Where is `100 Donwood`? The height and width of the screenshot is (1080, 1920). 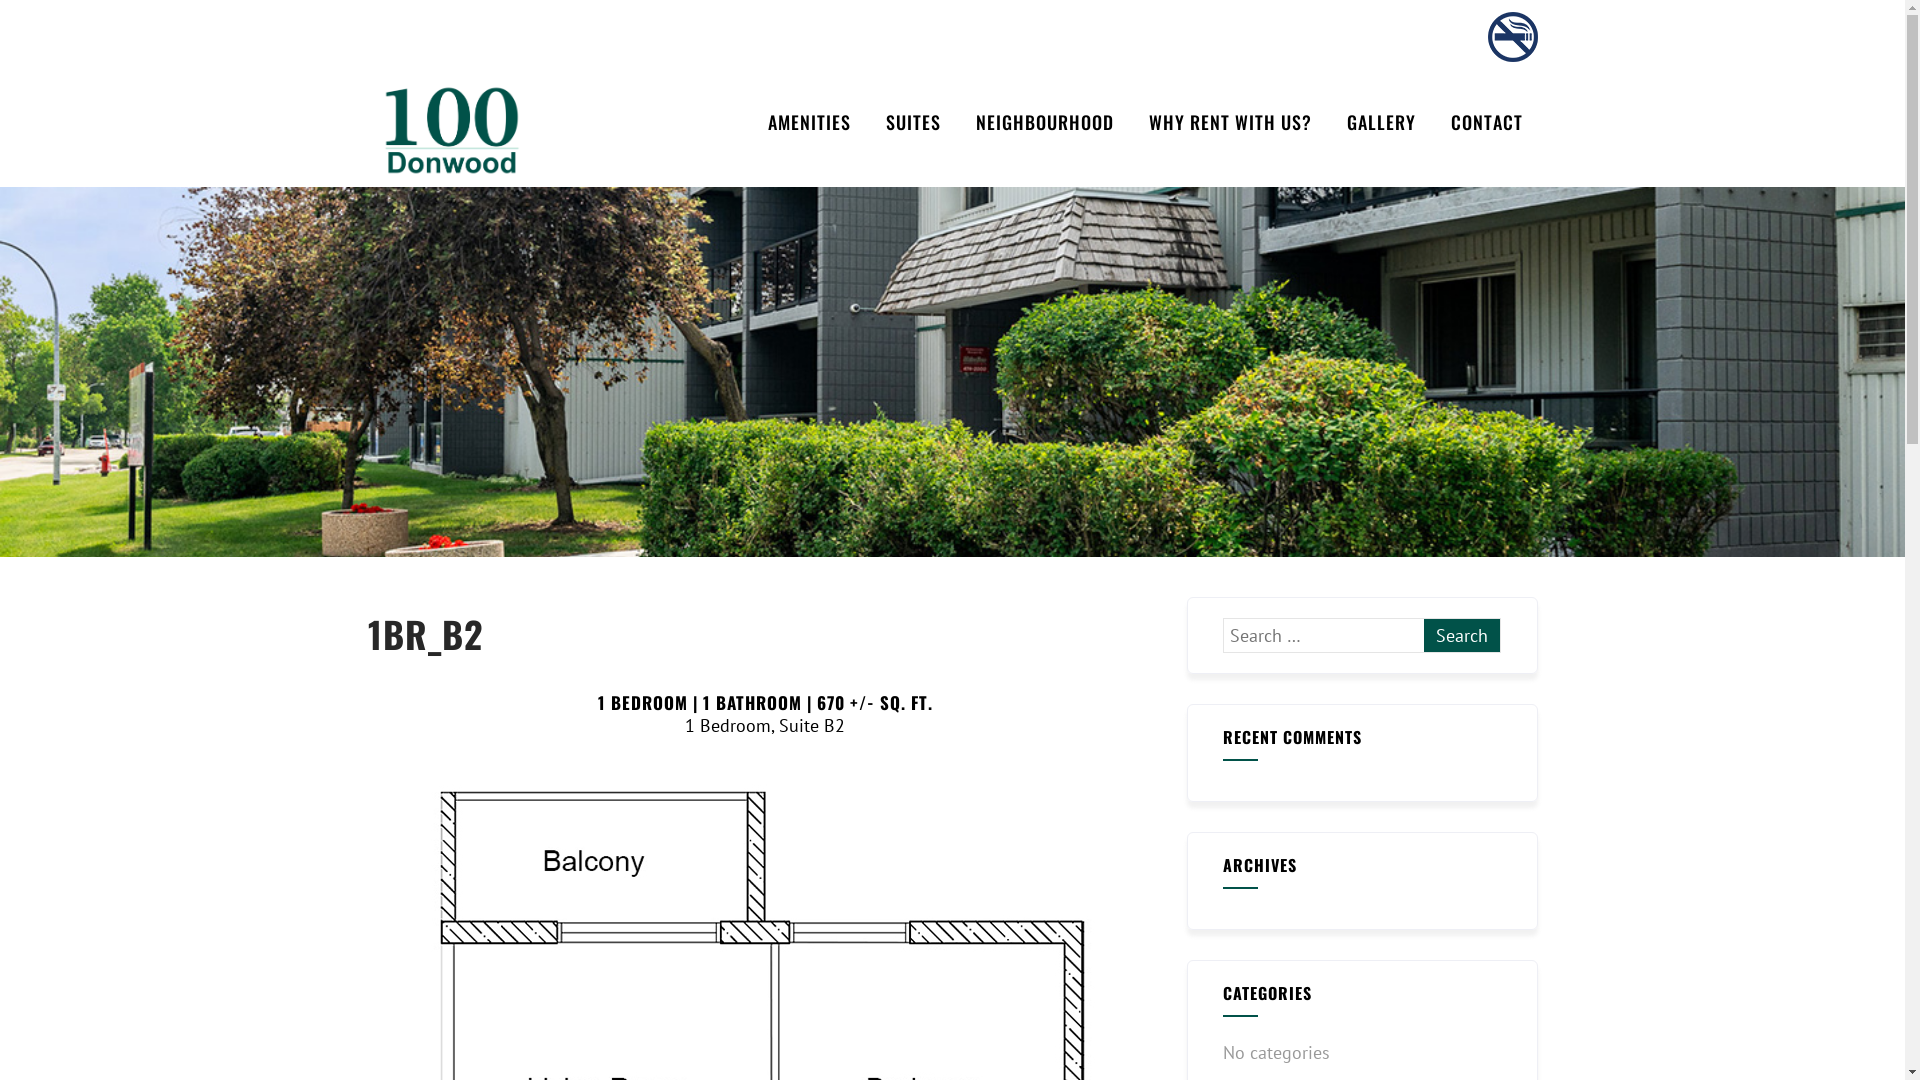 100 Donwood is located at coordinates (521, 130).